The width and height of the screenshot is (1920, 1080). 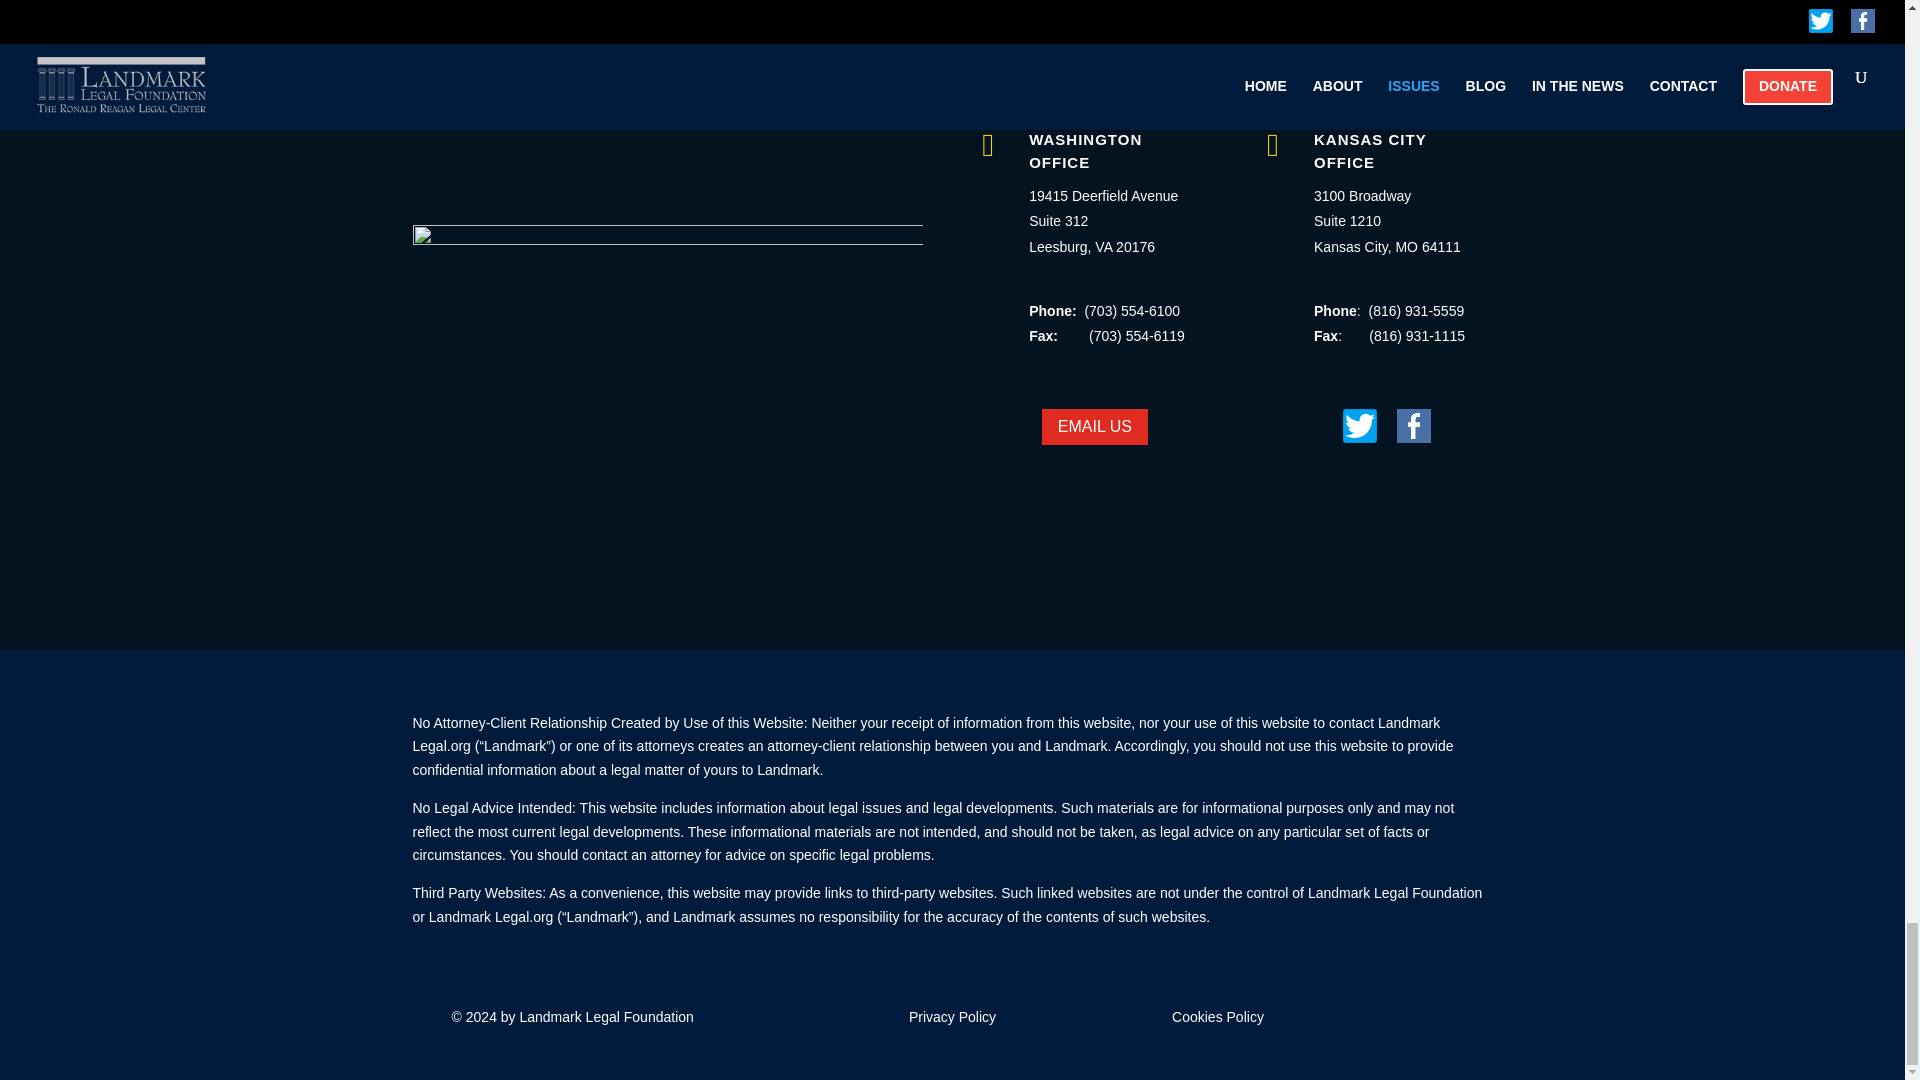 I want to click on Landmark Logo grey2, so click(x=668, y=120).